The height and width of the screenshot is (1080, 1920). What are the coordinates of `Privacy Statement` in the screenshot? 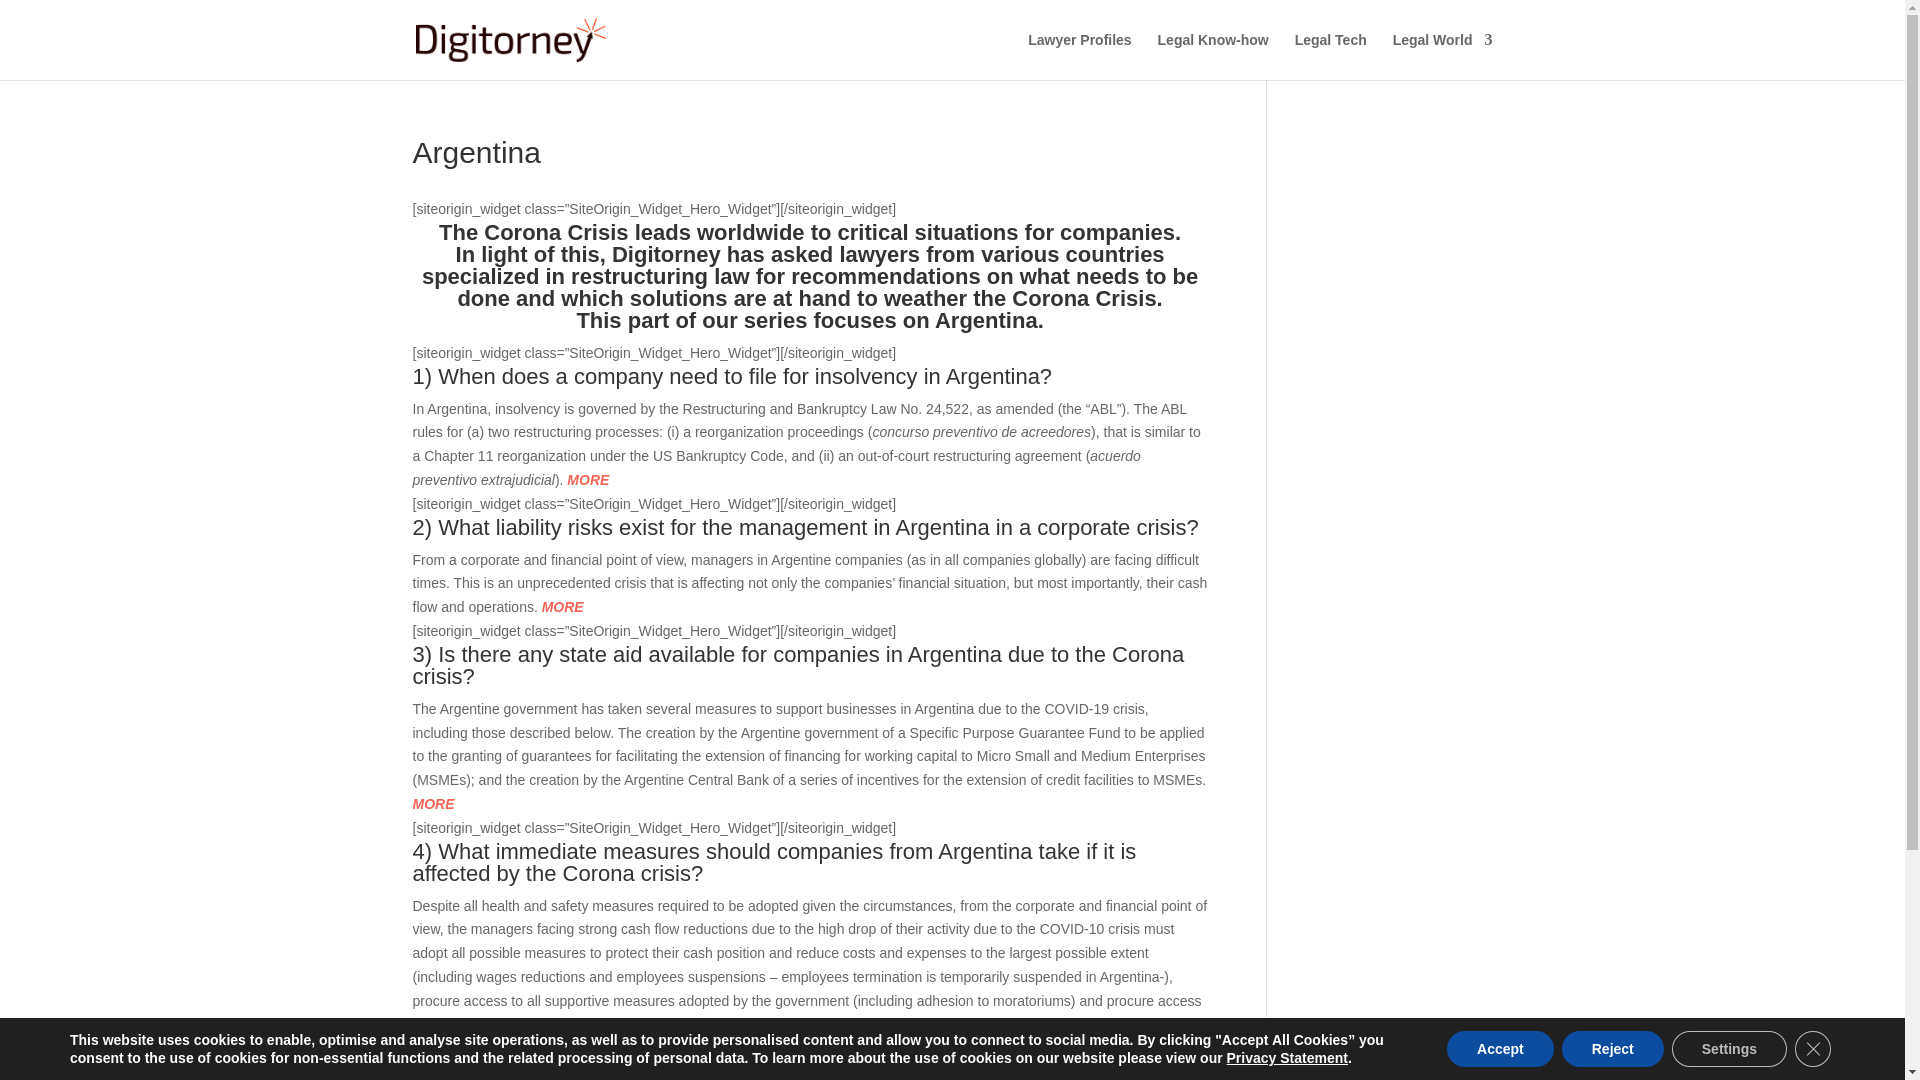 It's located at (1286, 1057).